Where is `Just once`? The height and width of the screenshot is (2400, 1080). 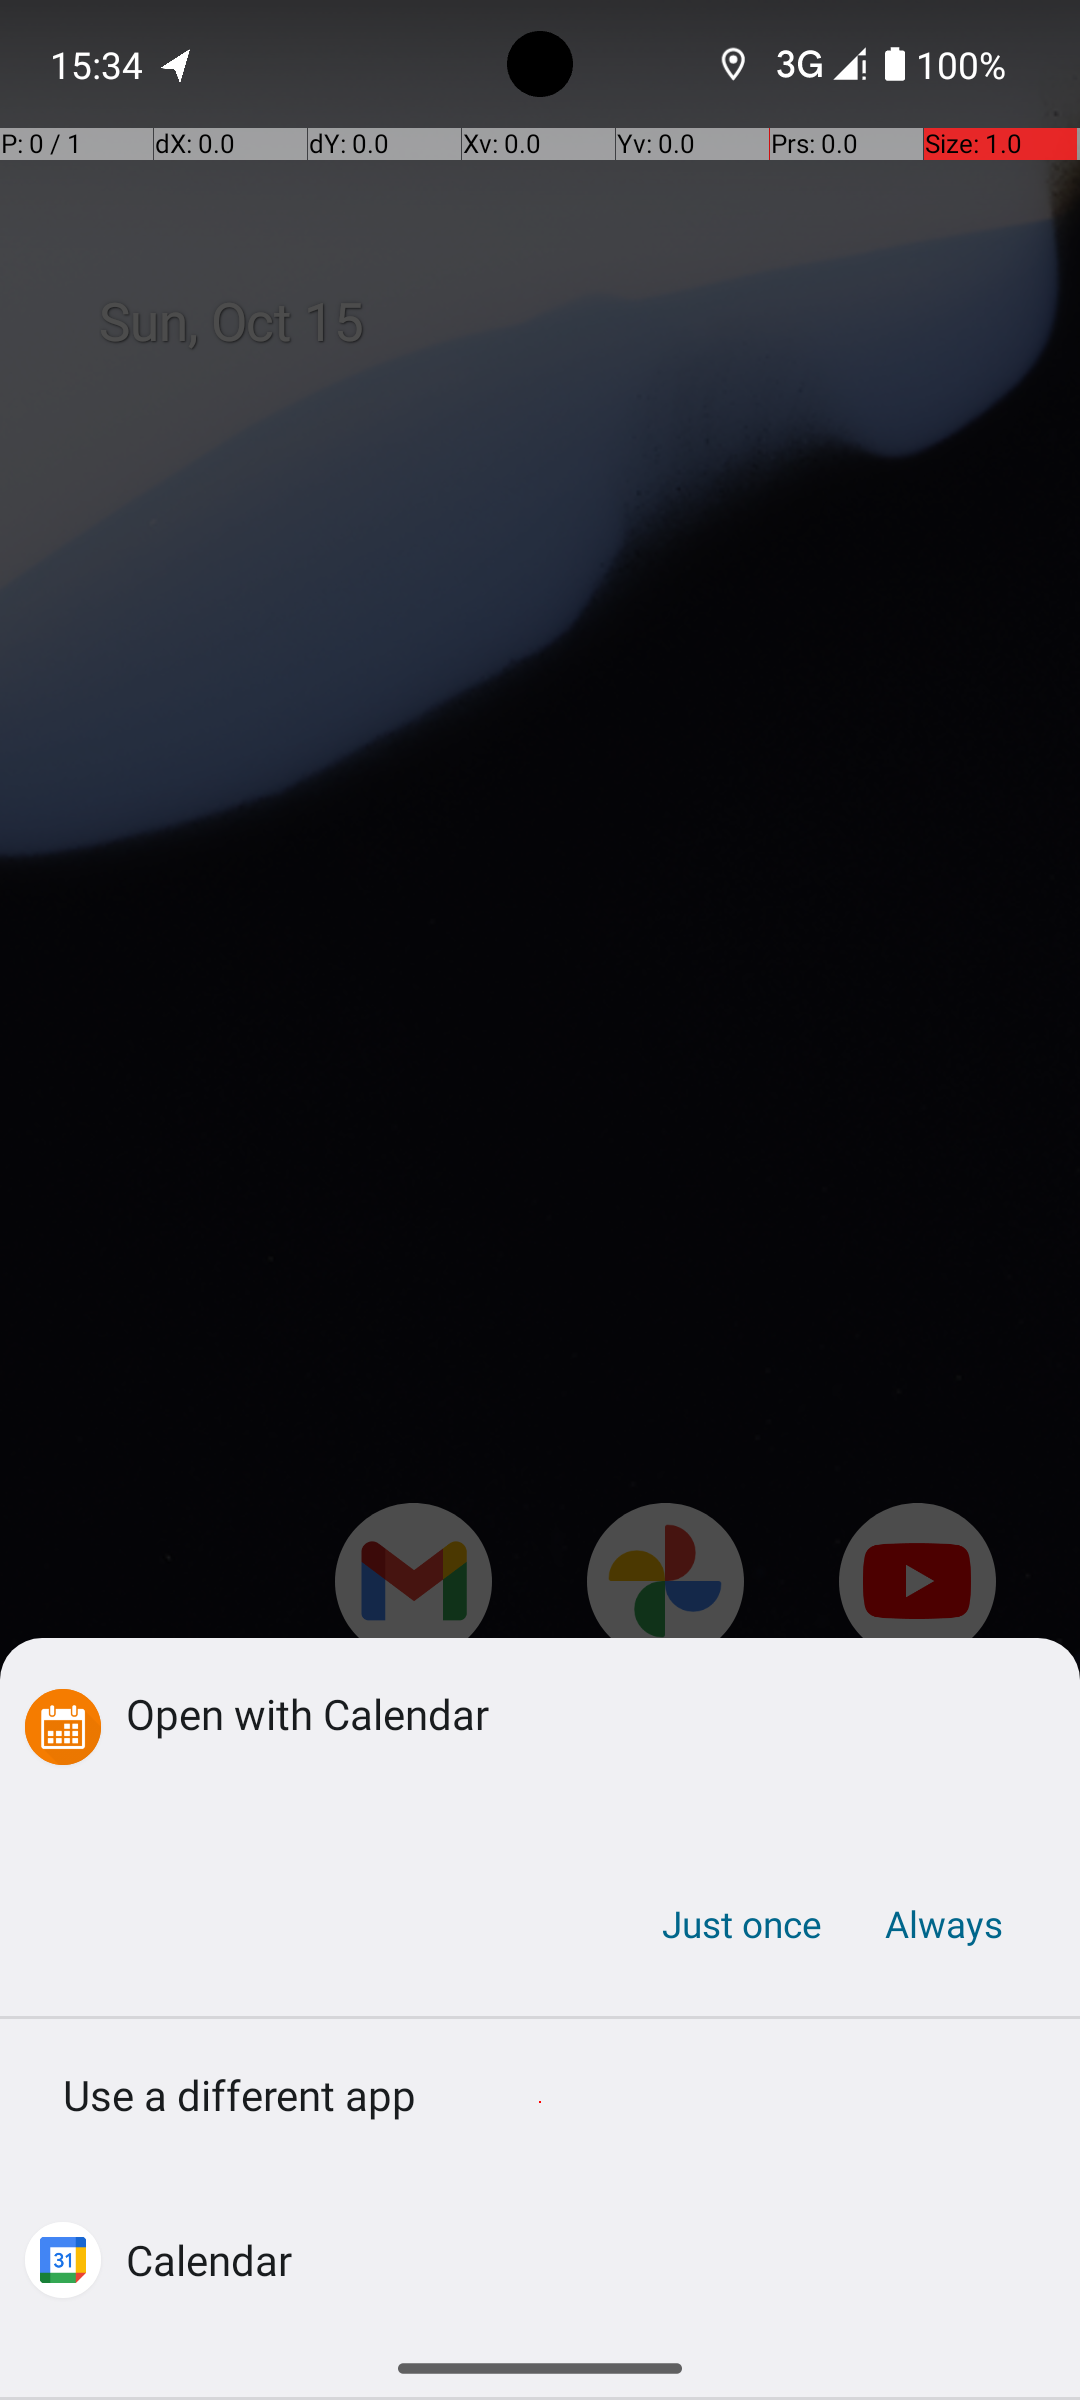 Just once is located at coordinates (742, 1924).